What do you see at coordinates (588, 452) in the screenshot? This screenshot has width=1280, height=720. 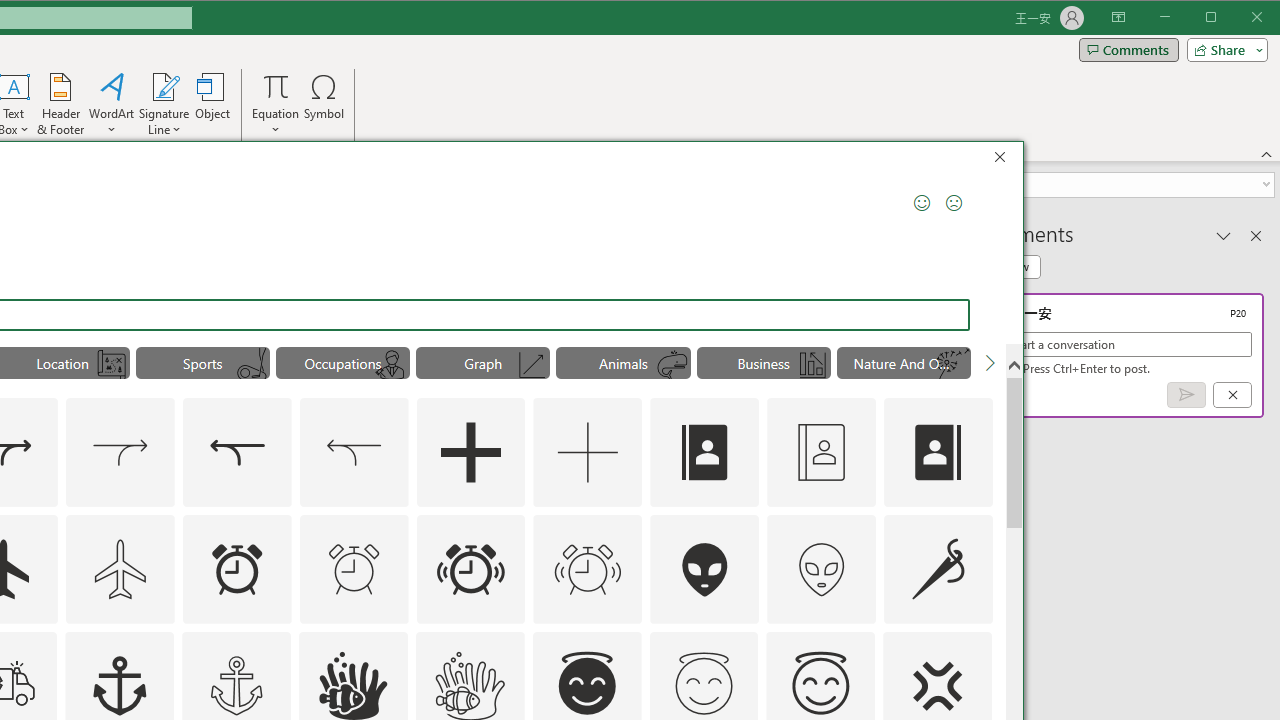 I see `AutomationID: Icons_Add_M` at bounding box center [588, 452].